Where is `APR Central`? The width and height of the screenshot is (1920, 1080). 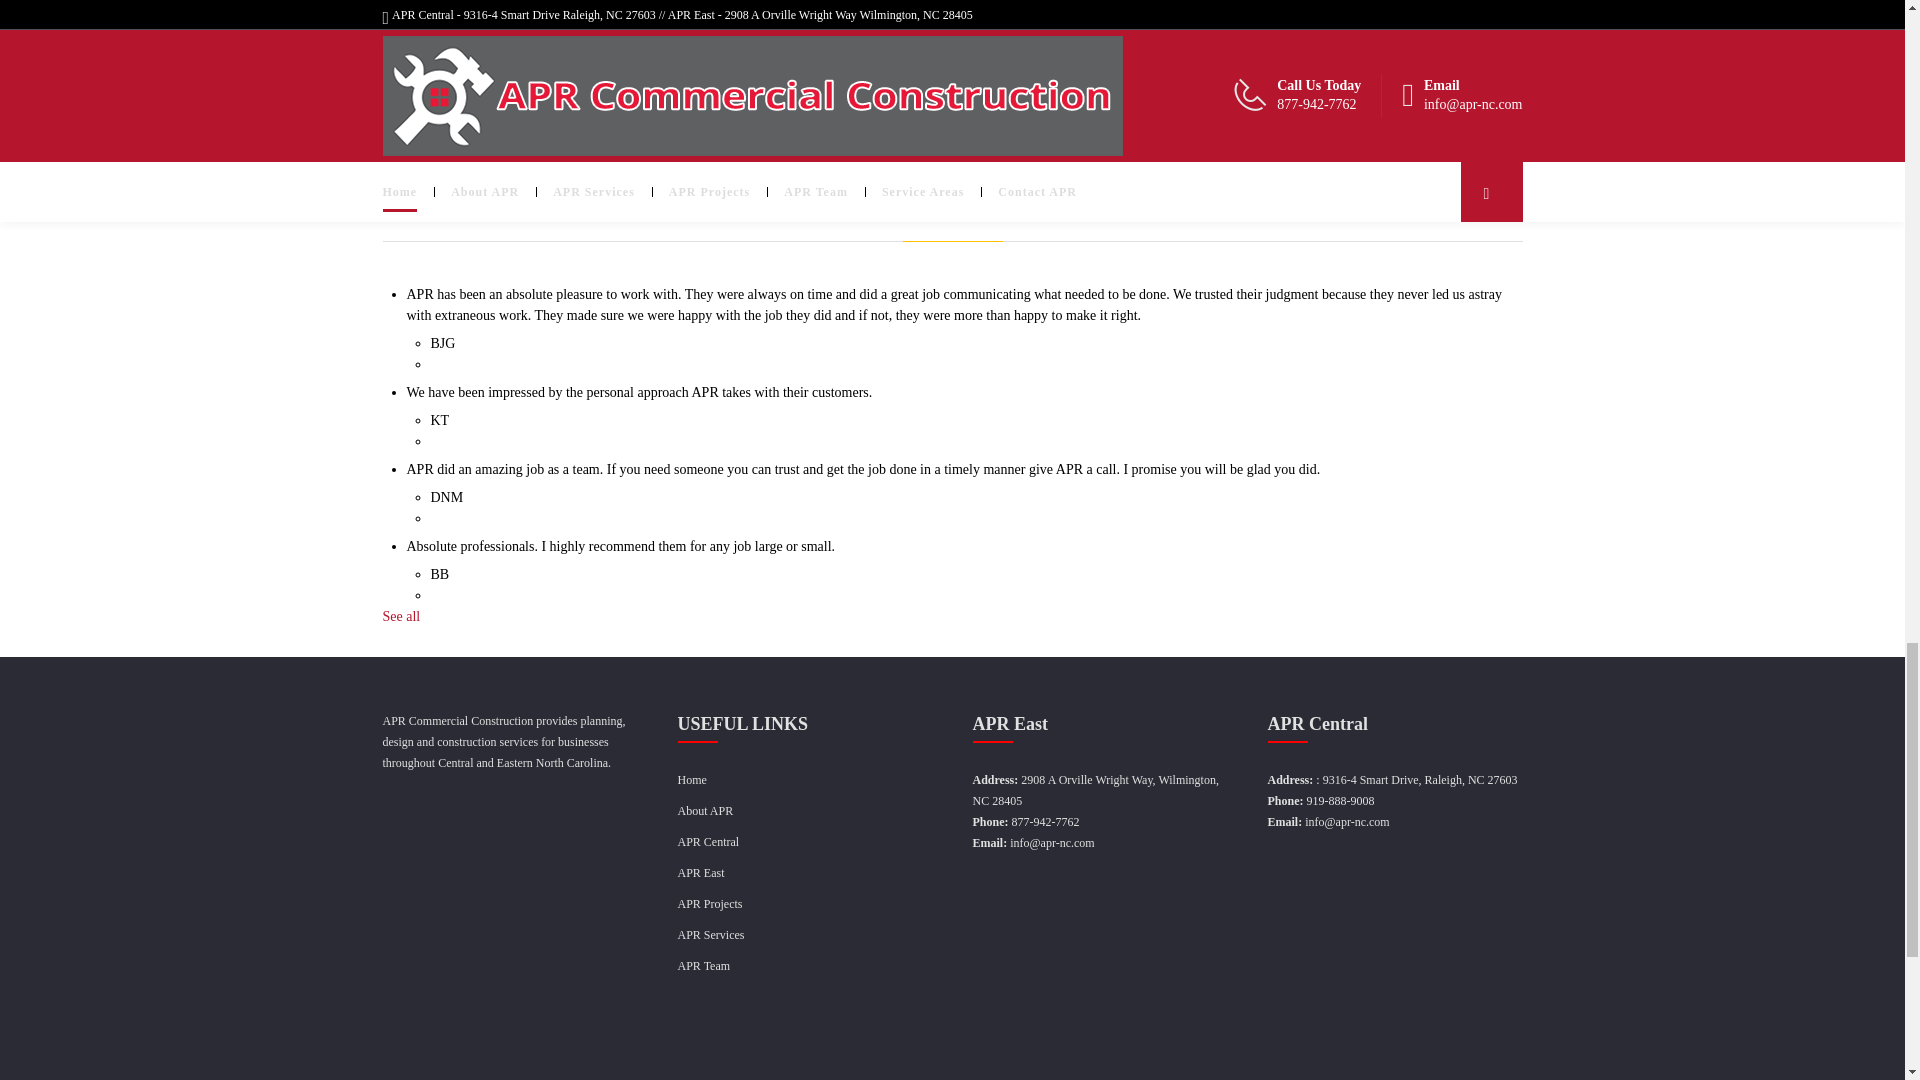 APR Central is located at coordinates (708, 841).